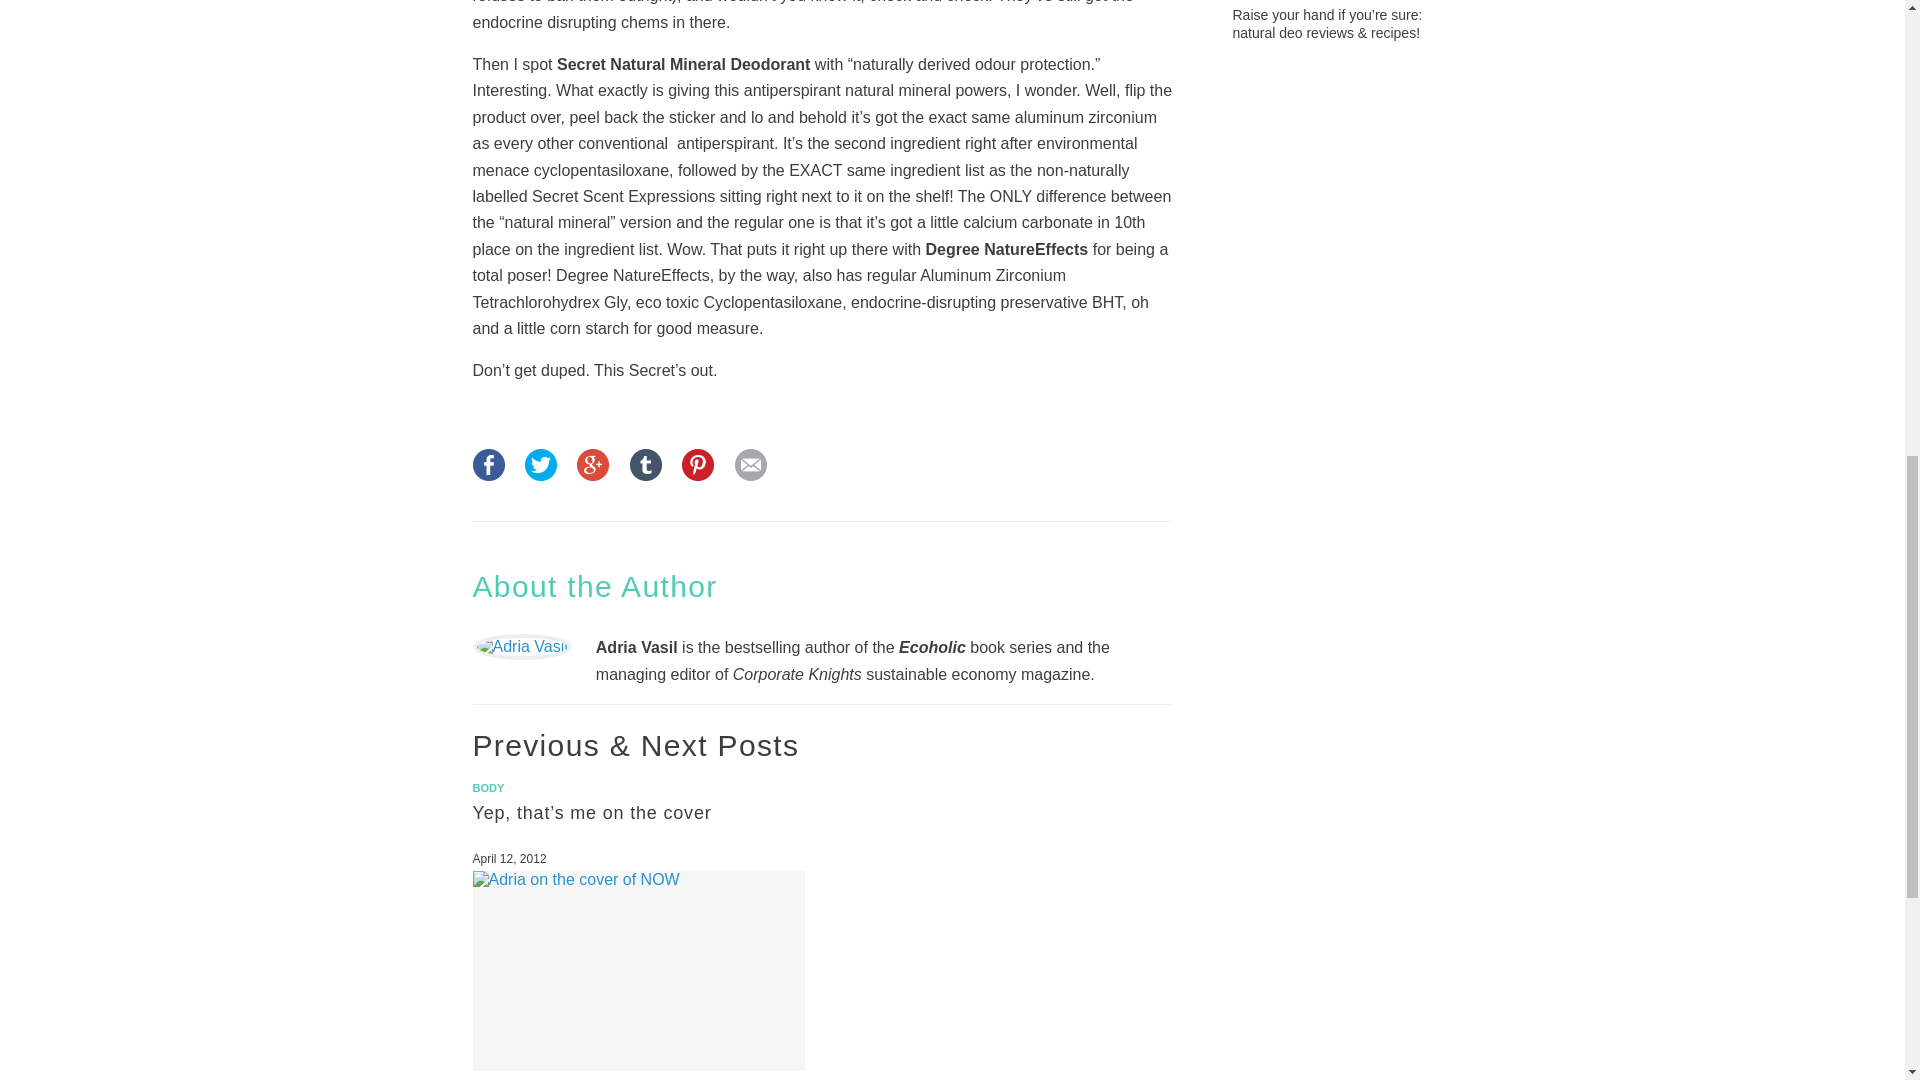  I want to click on Pin it, so click(698, 474).